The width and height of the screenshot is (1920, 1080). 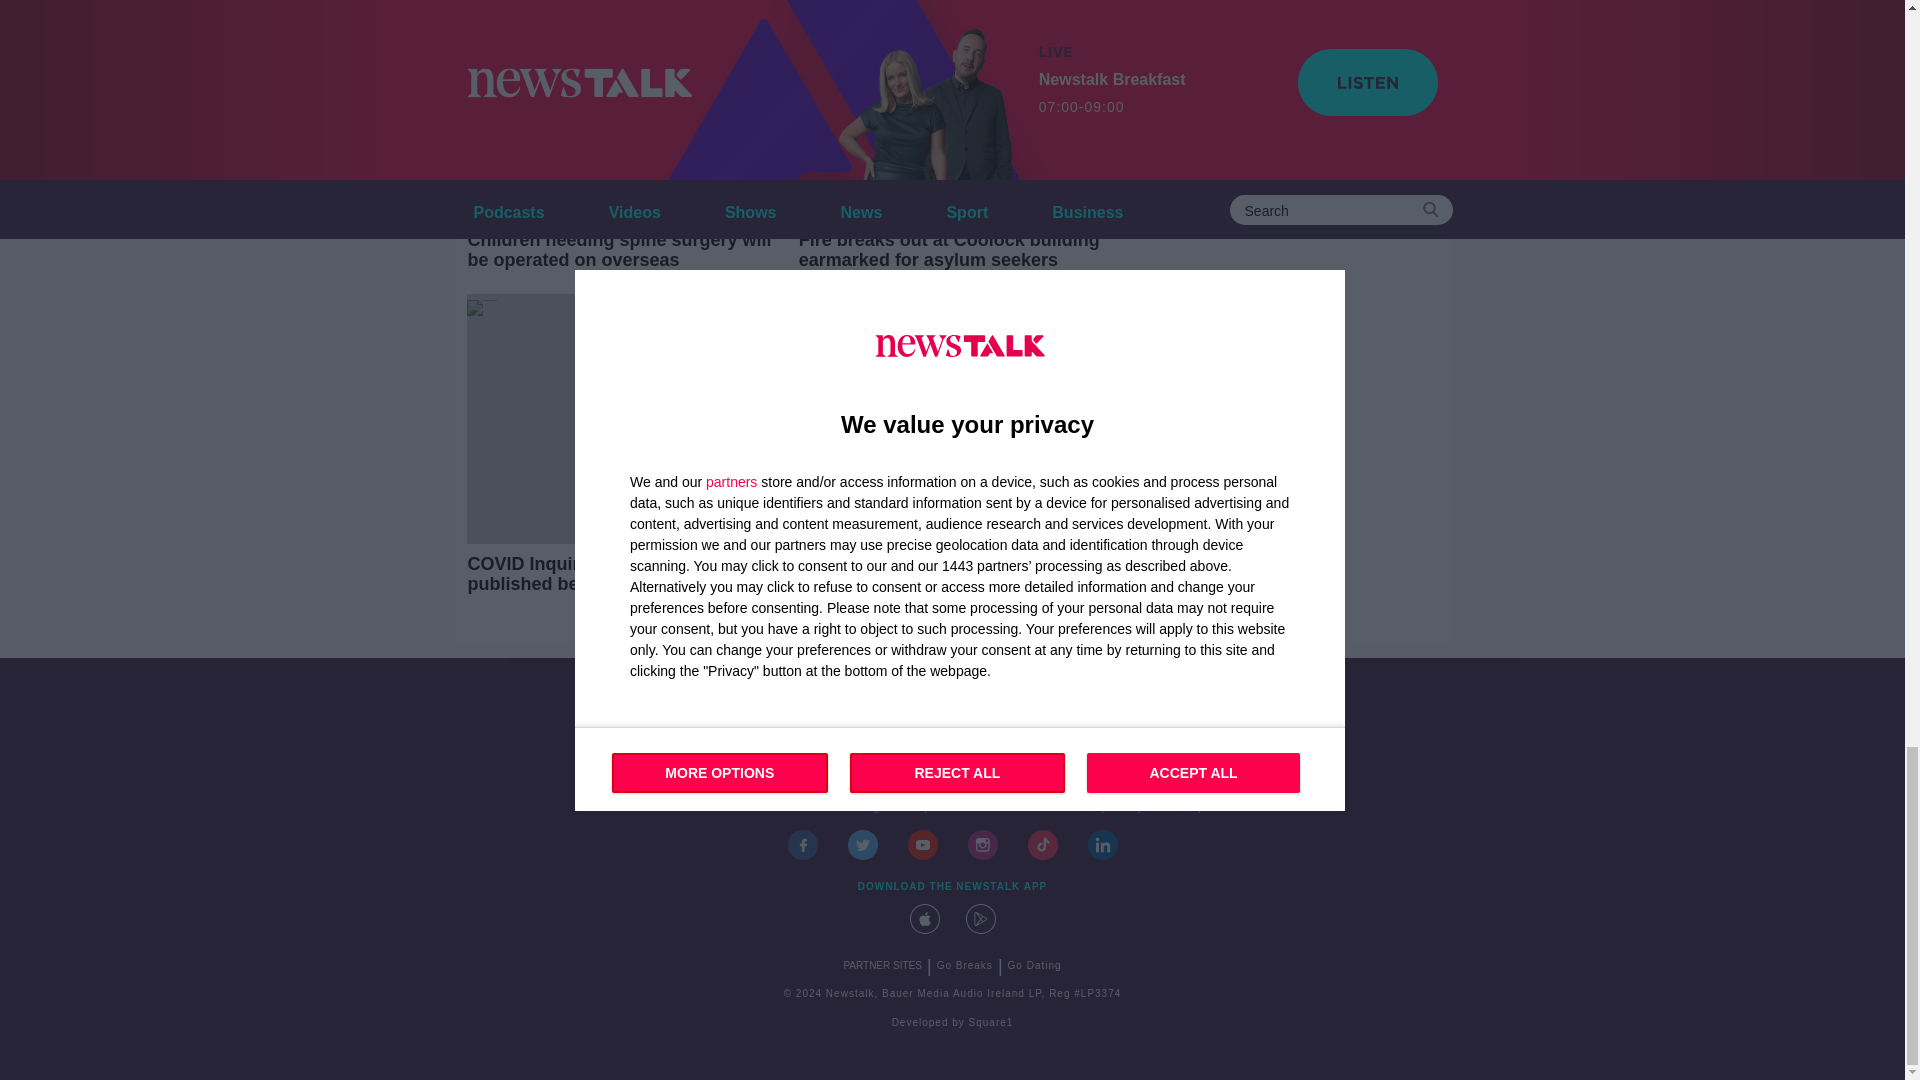 What do you see at coordinates (781, 808) in the screenshot?
I see `events` at bounding box center [781, 808].